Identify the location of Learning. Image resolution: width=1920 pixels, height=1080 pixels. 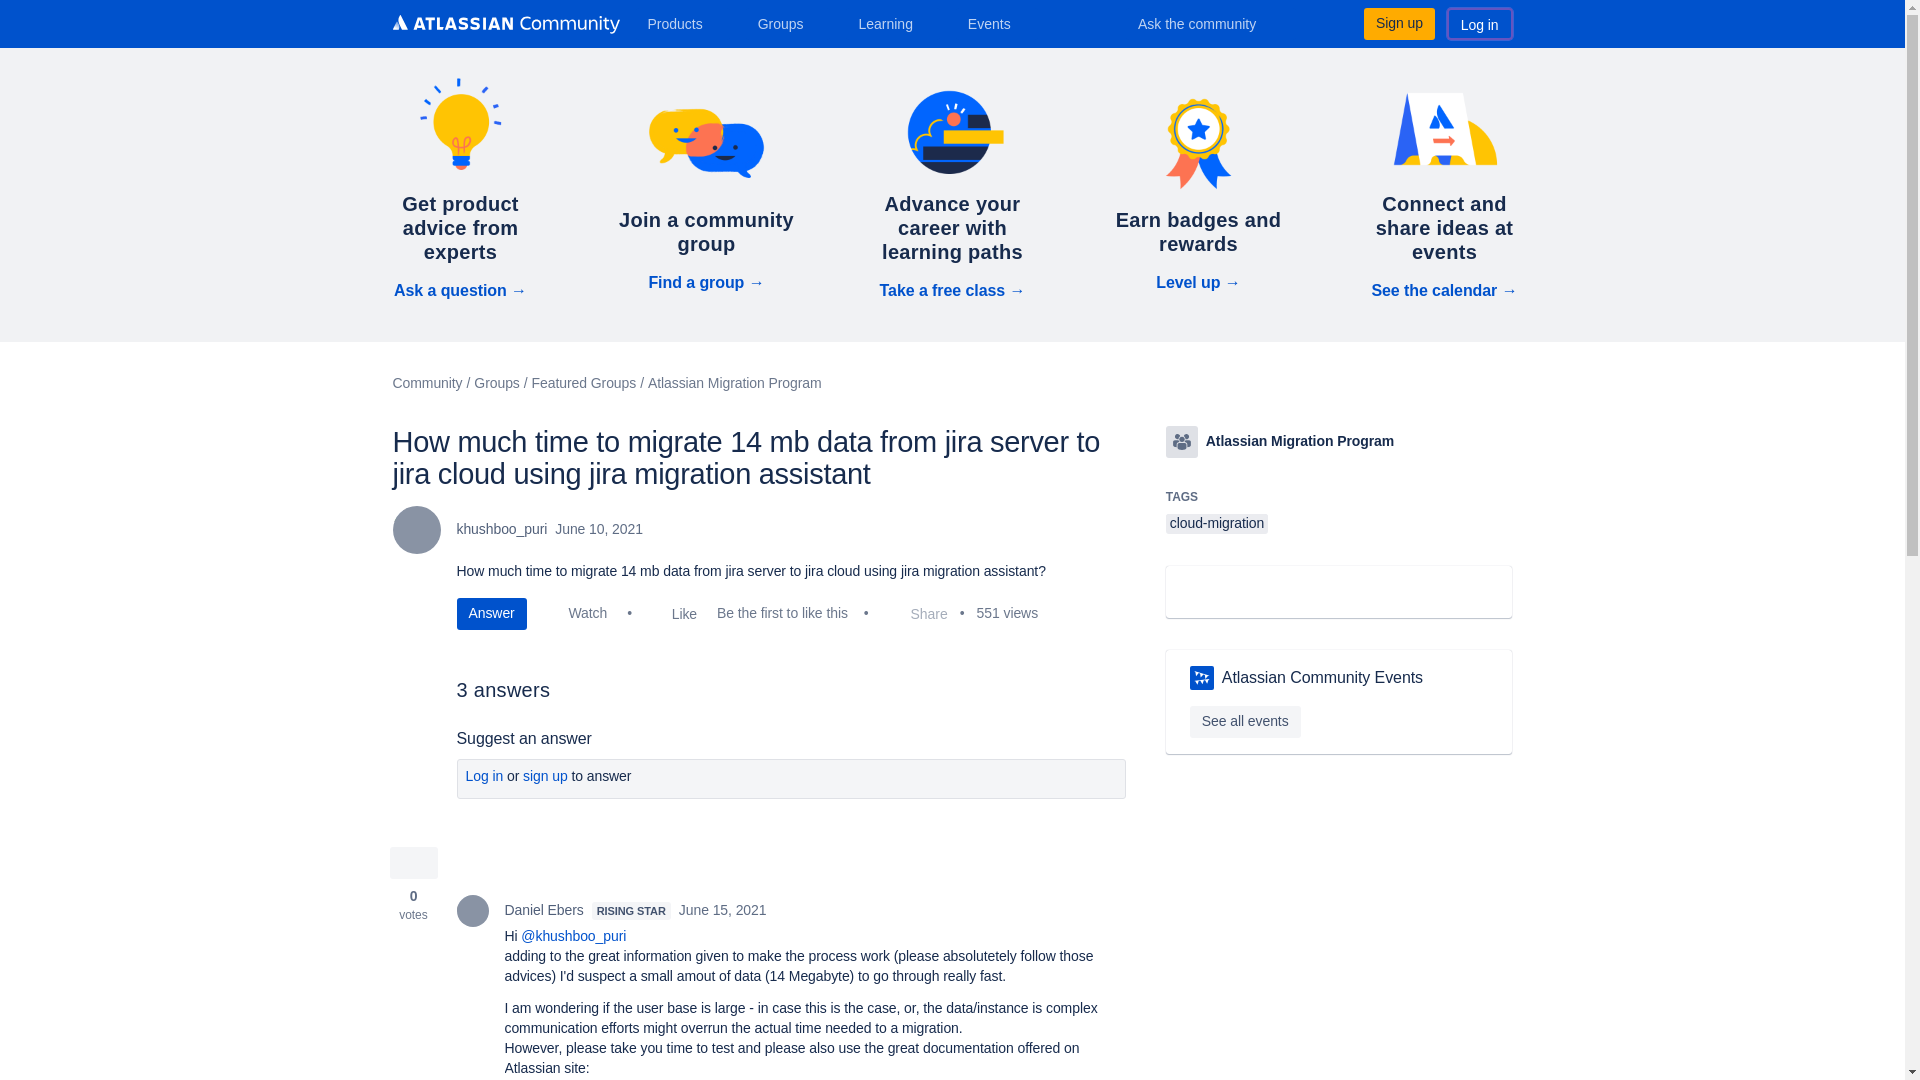
(892, 23).